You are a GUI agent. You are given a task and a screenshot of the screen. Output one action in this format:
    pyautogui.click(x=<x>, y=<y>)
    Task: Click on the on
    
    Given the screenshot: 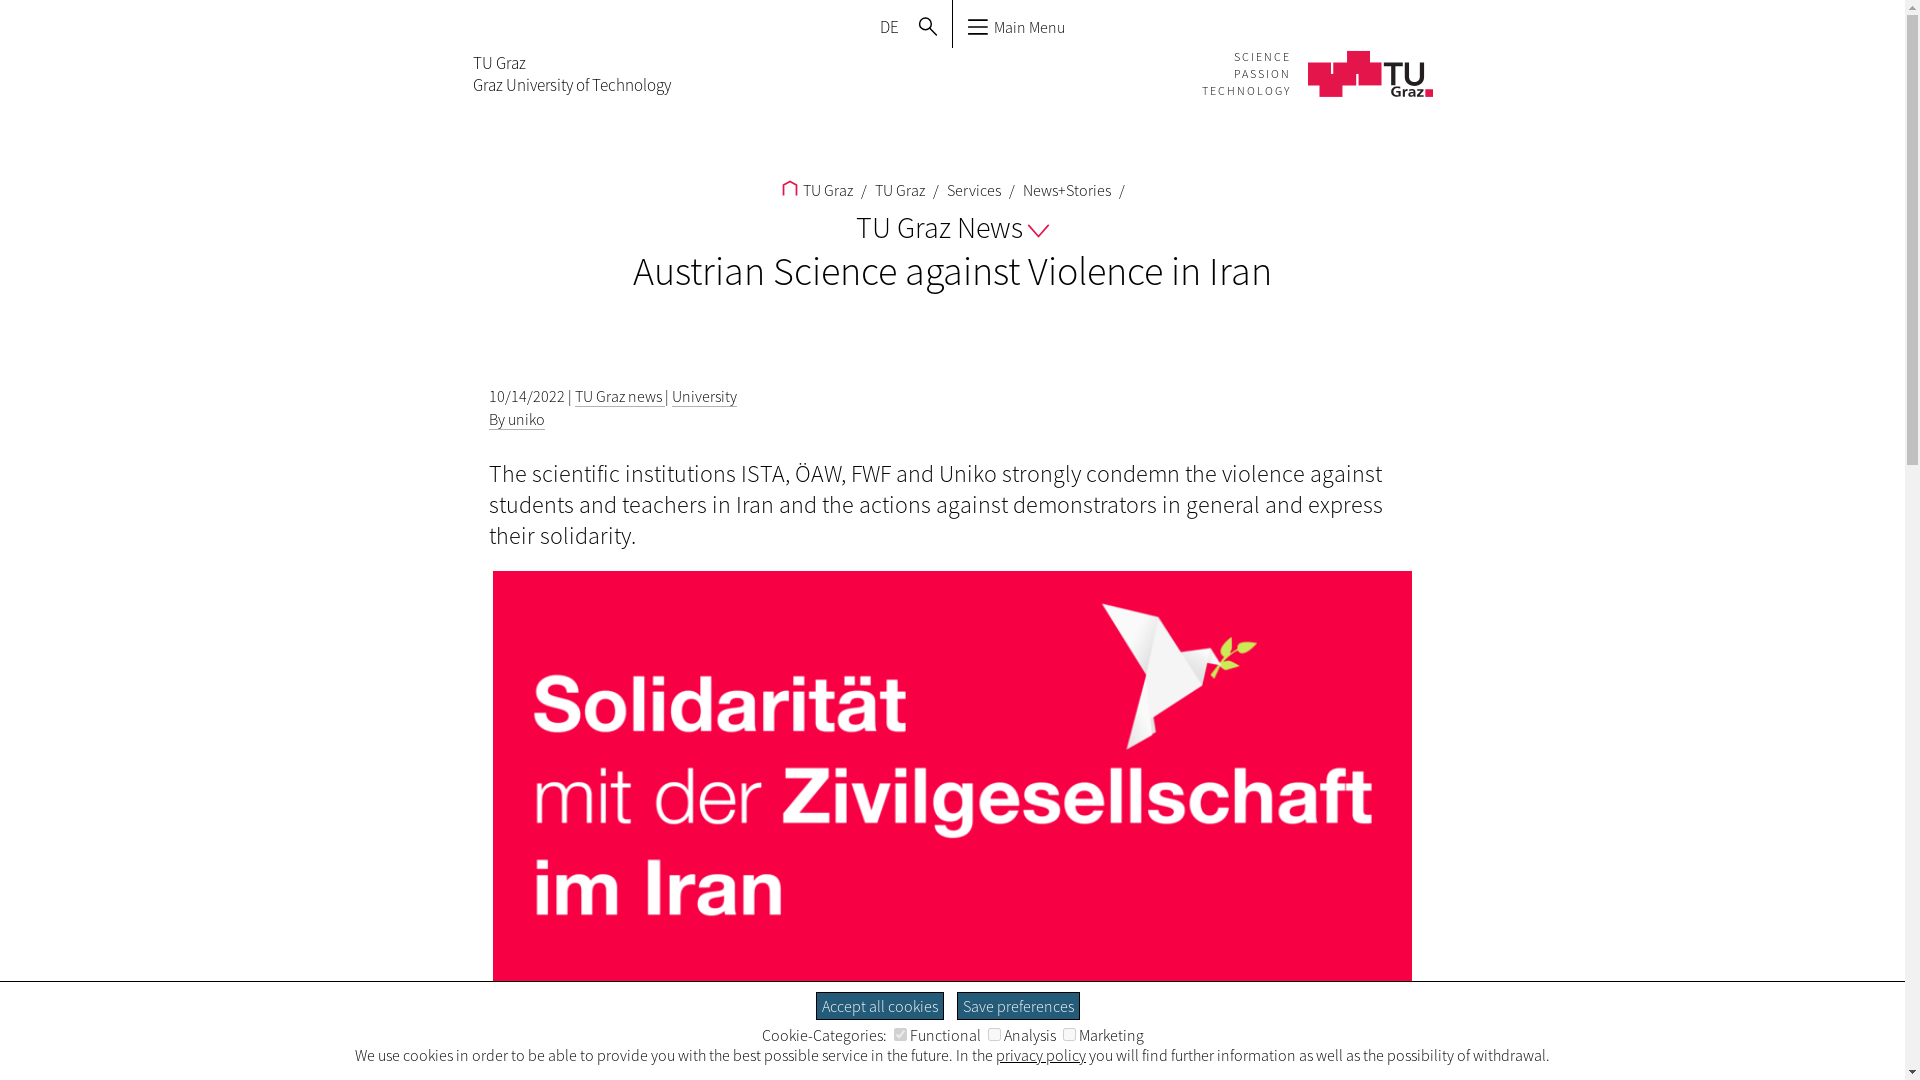 What is the action you would take?
    pyautogui.click(x=994, y=1034)
    